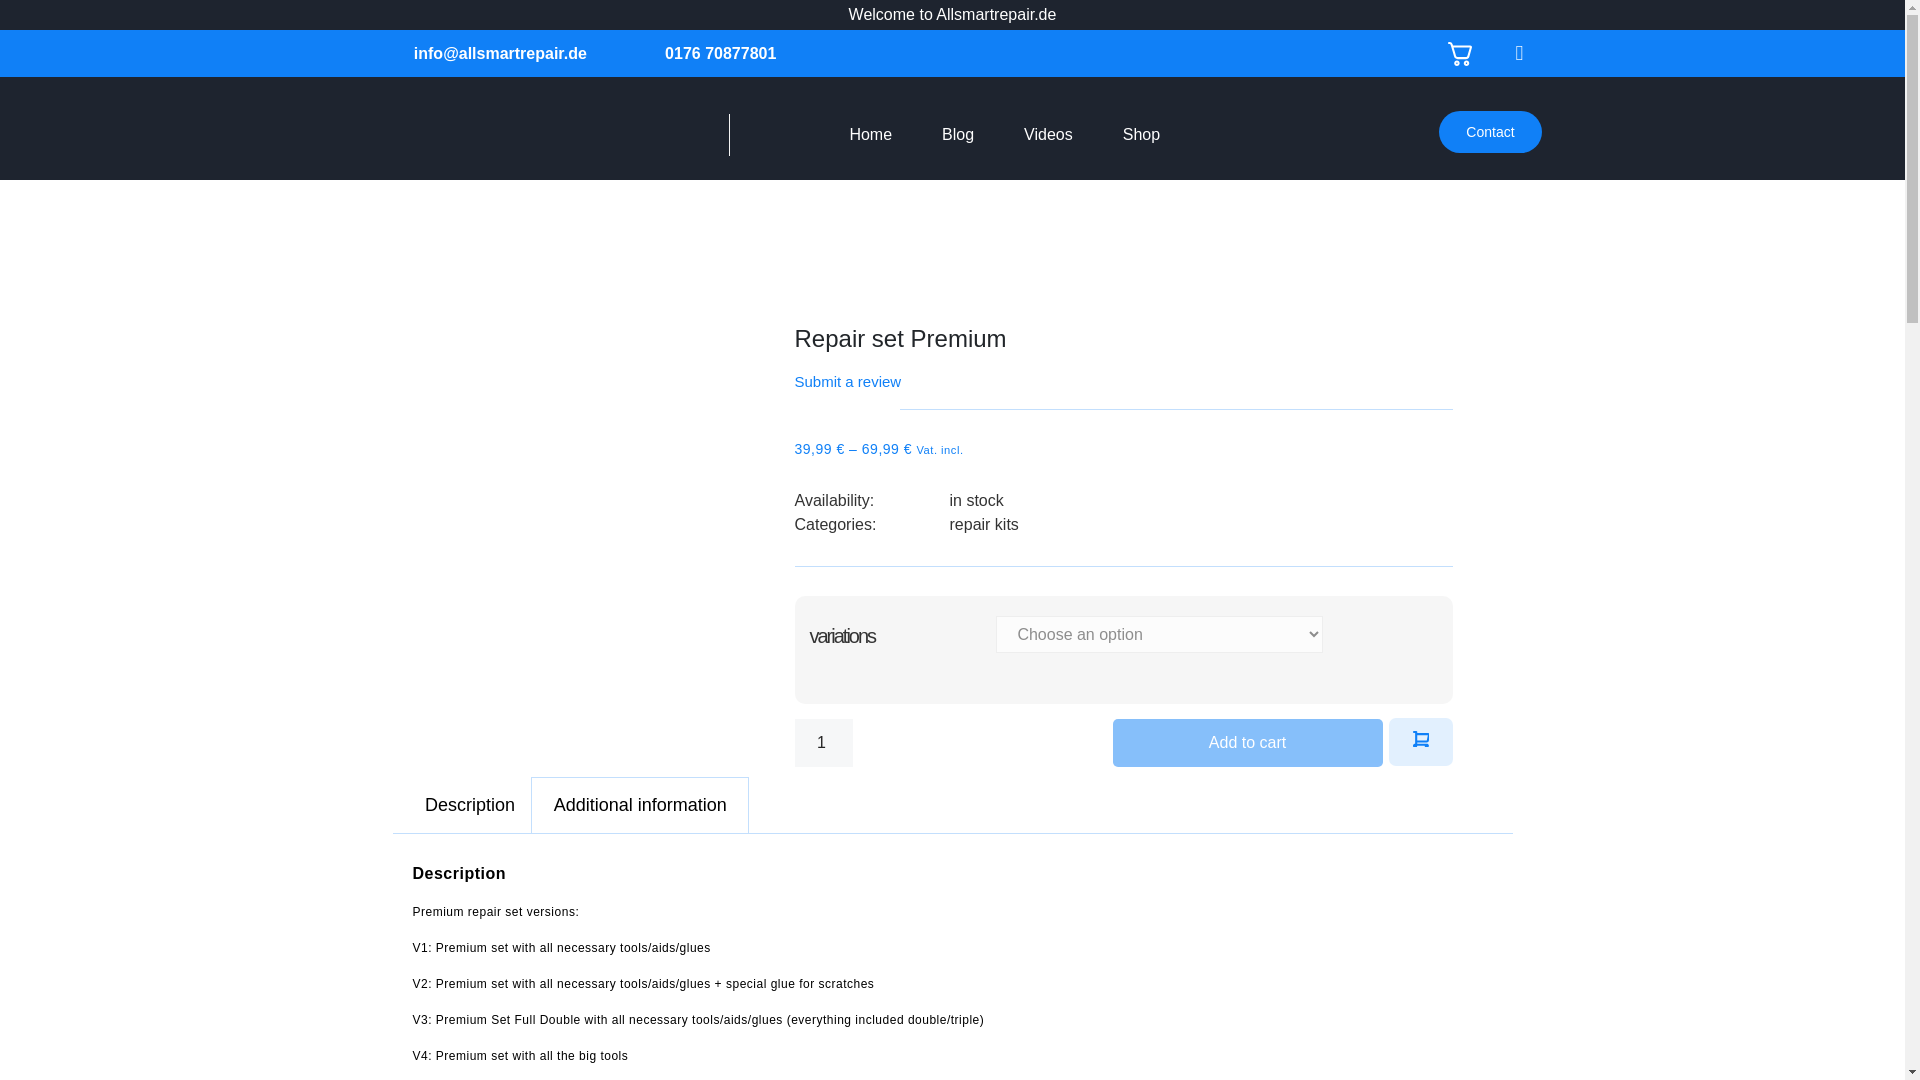 The height and width of the screenshot is (1080, 1920). What do you see at coordinates (1141, 134) in the screenshot?
I see `Shop` at bounding box center [1141, 134].